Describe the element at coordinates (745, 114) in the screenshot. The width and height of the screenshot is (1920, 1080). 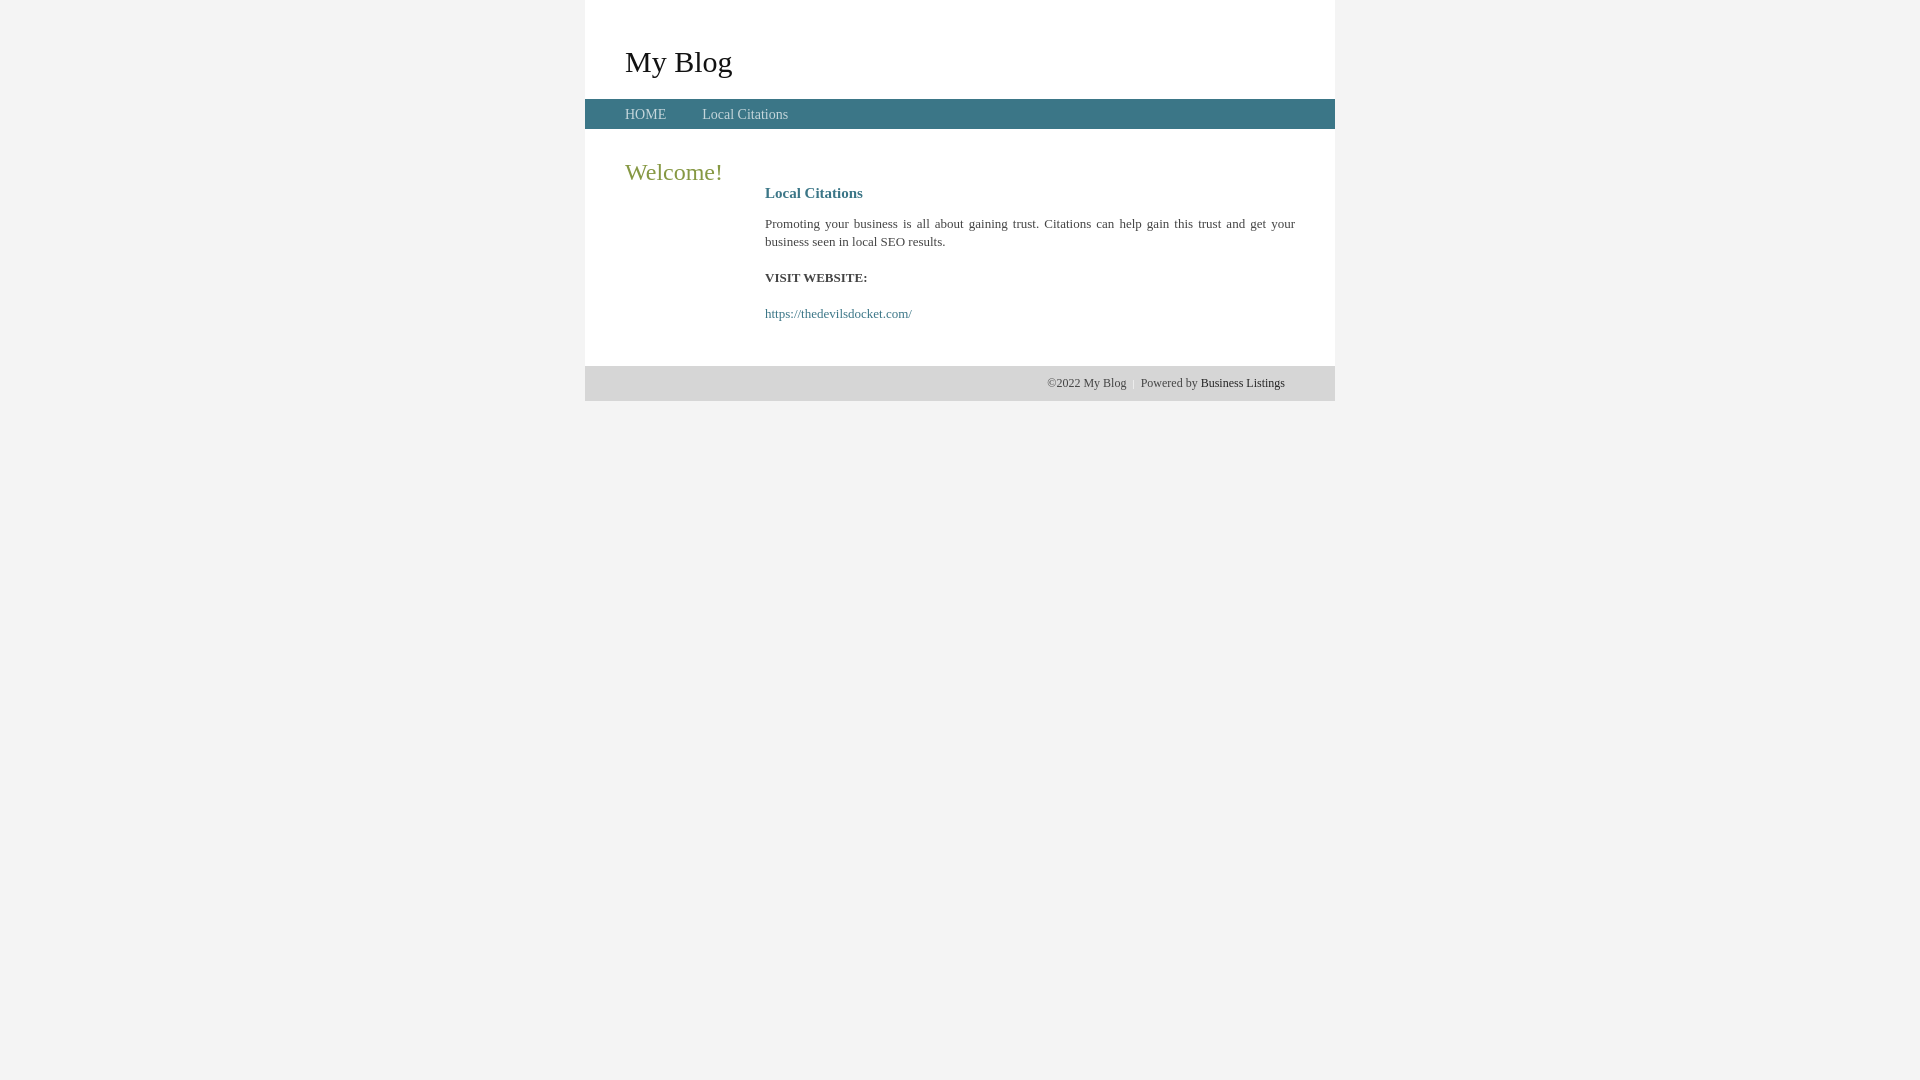
I see `Local Citations` at that location.